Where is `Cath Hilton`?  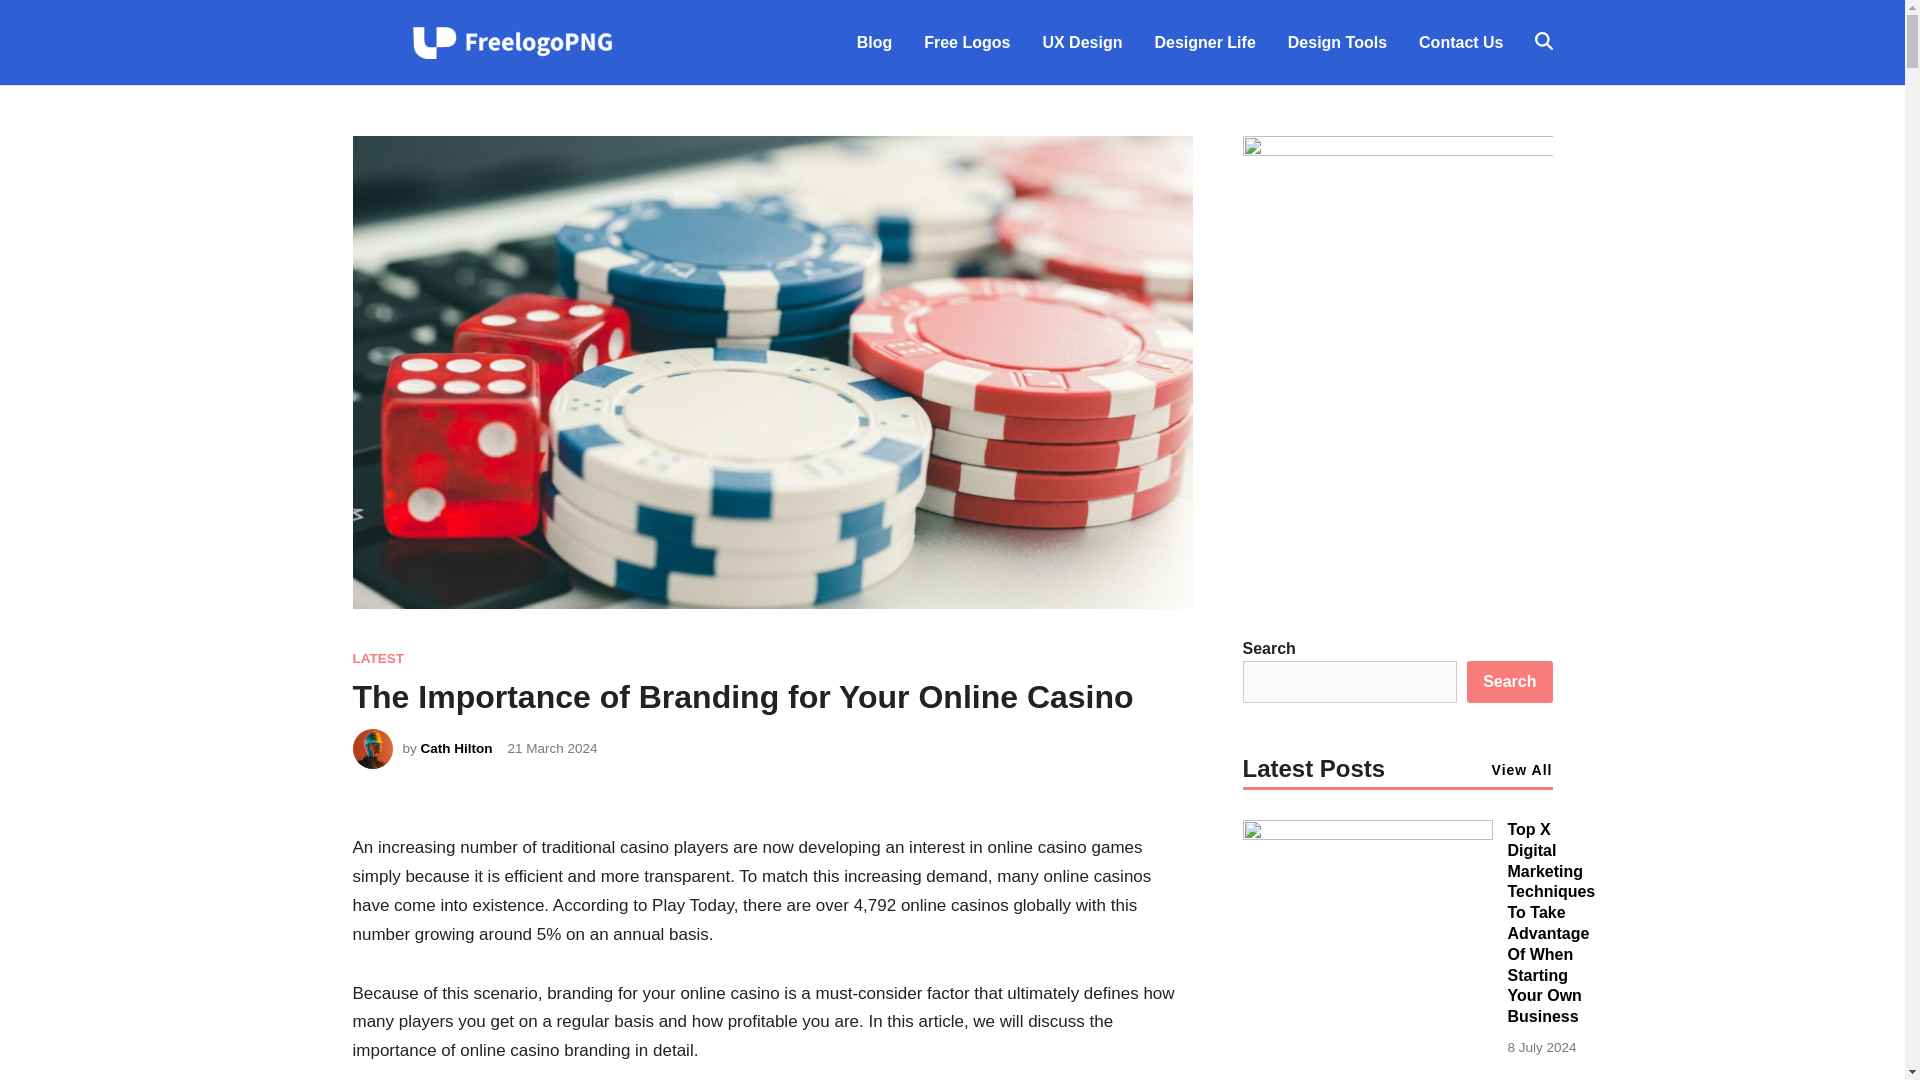 Cath Hilton is located at coordinates (456, 748).